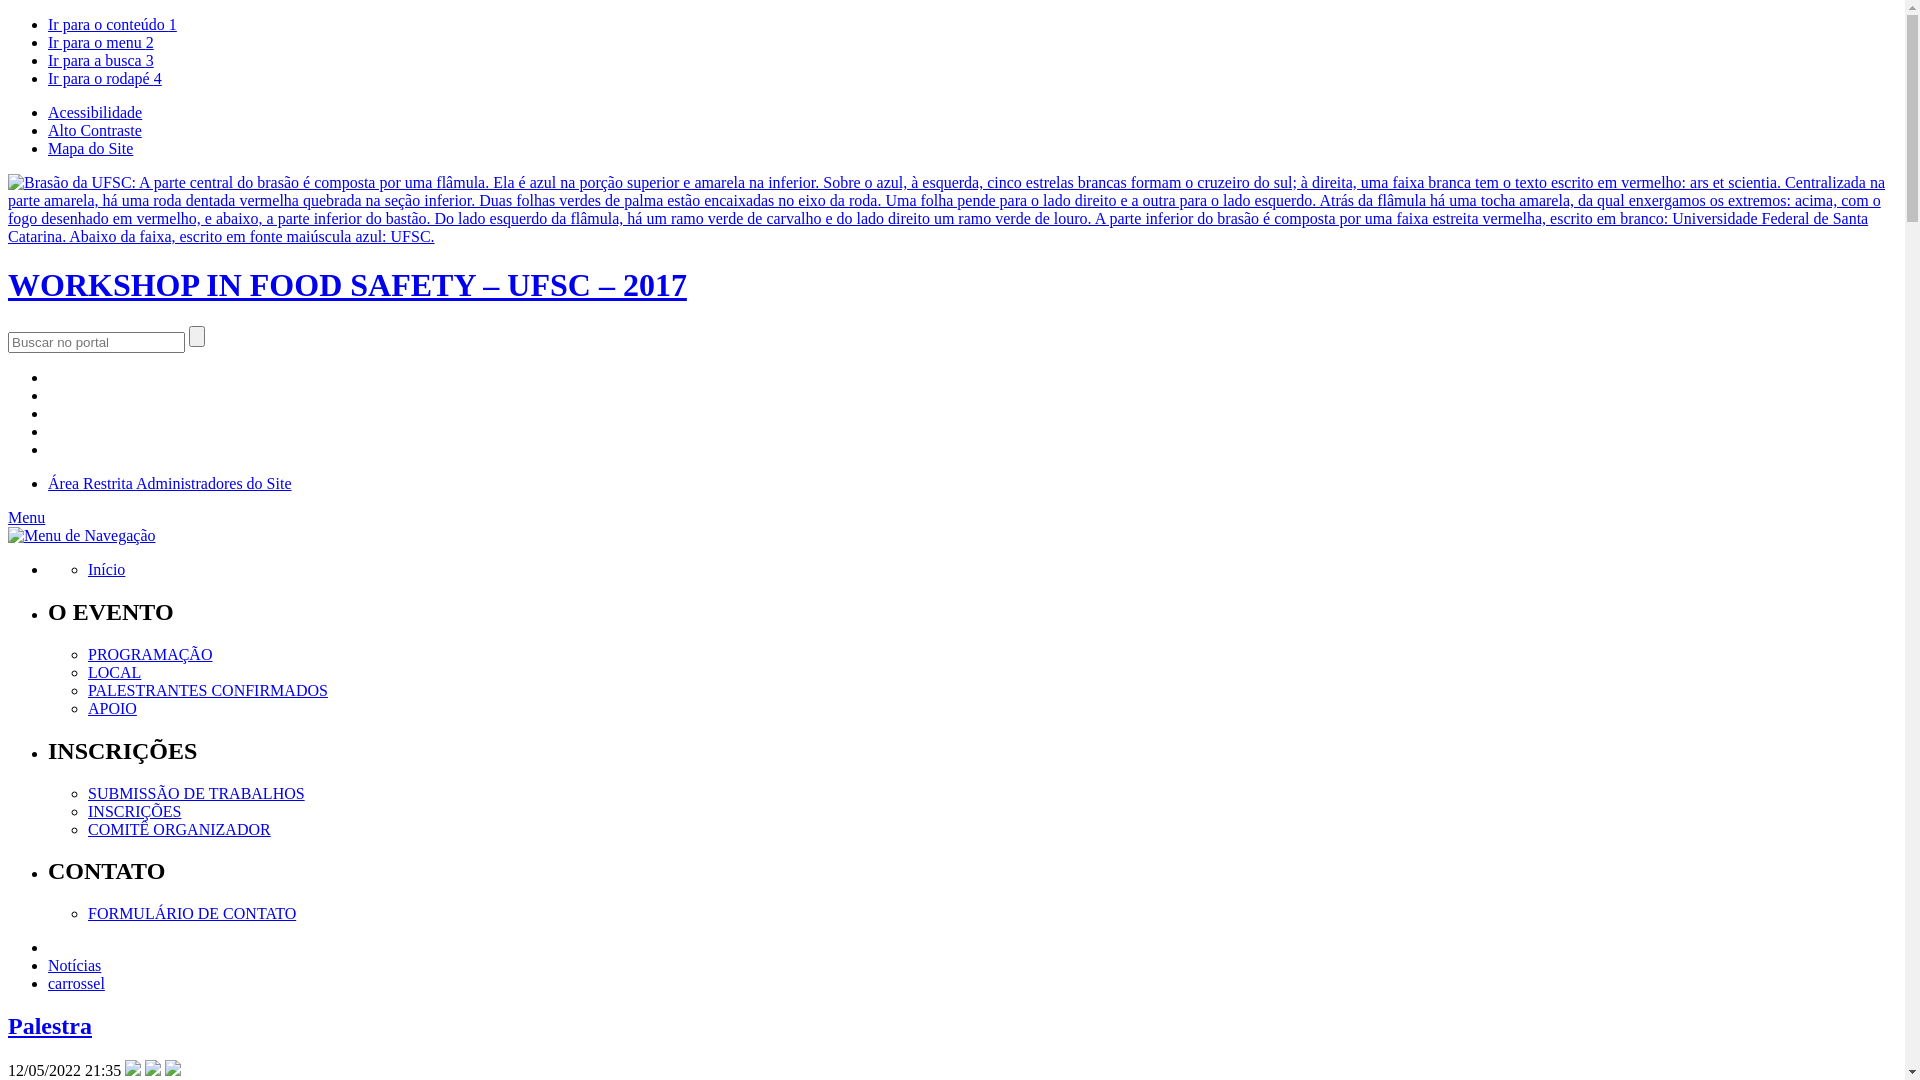 The image size is (1920, 1080). What do you see at coordinates (214, 484) in the screenshot?
I see `Administradores do Site` at bounding box center [214, 484].